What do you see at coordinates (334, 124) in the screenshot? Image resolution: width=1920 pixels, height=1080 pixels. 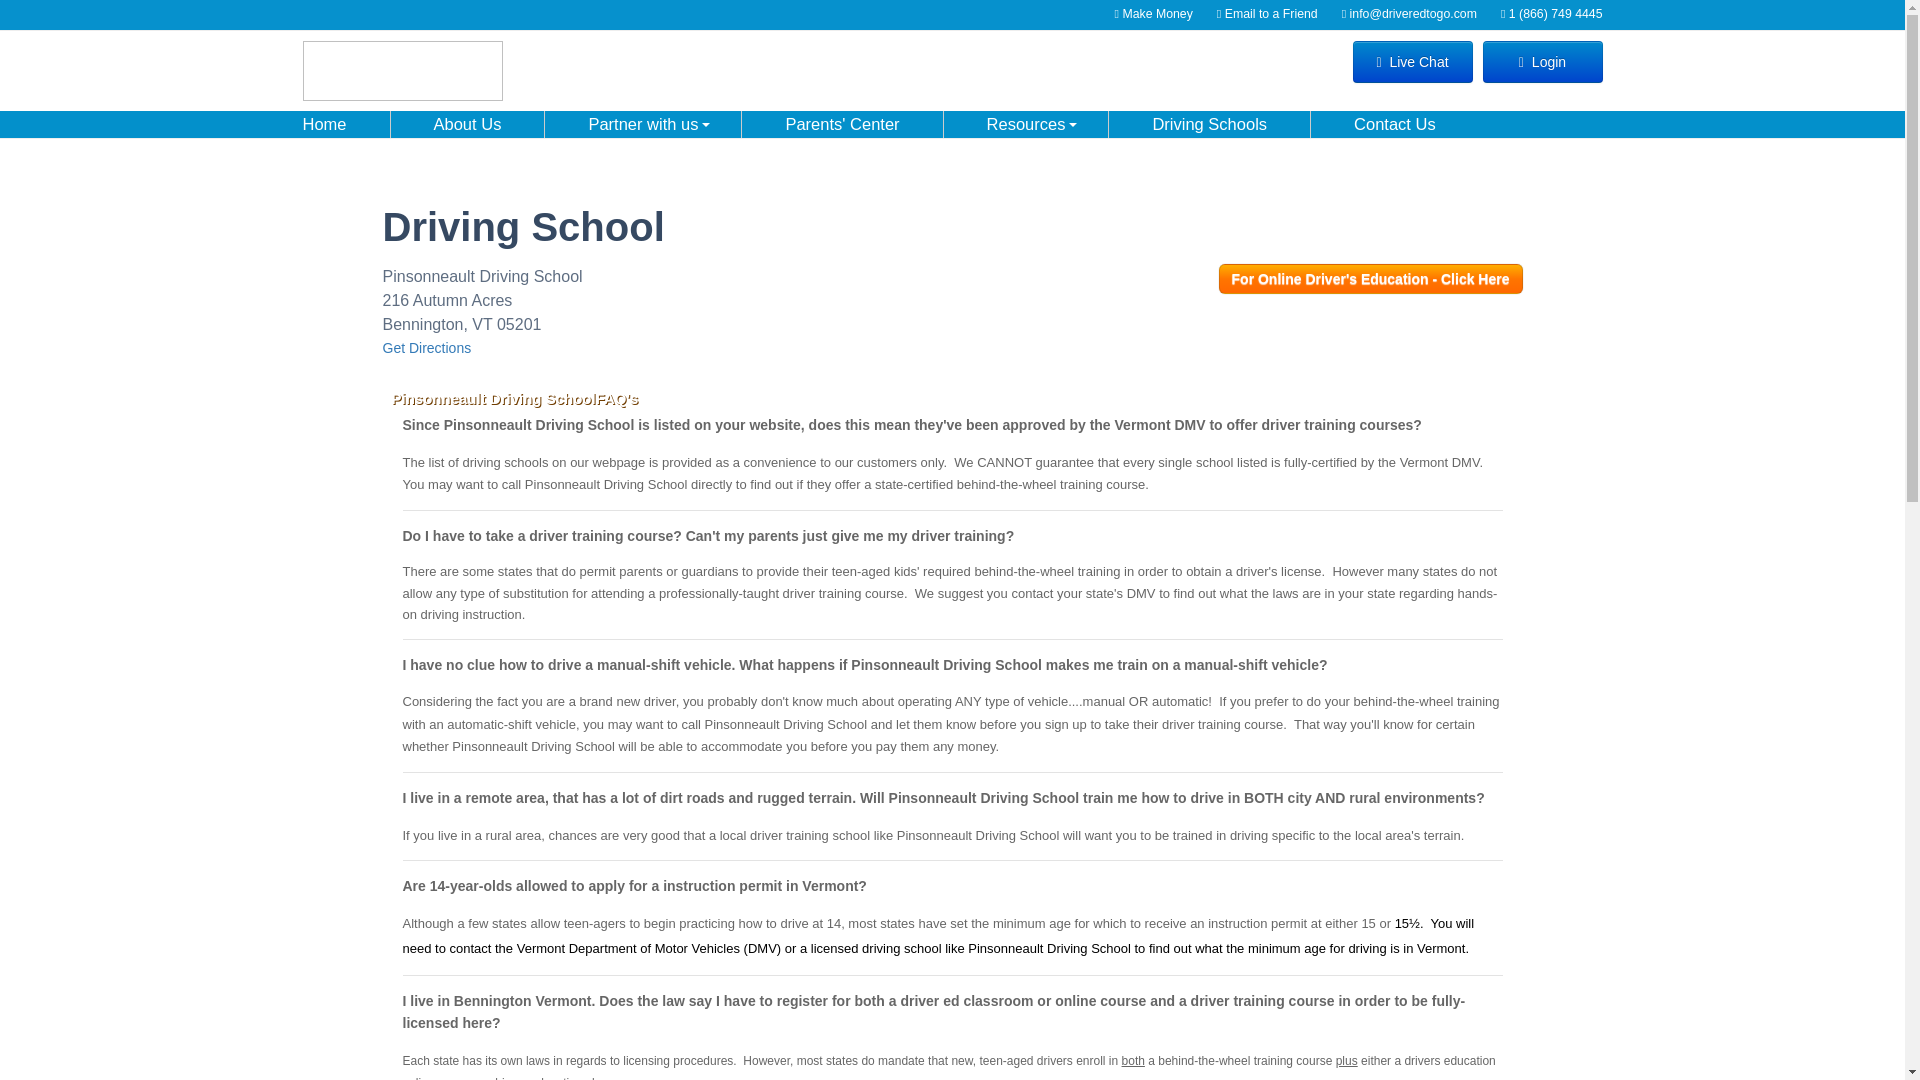 I see `Home` at bounding box center [334, 124].